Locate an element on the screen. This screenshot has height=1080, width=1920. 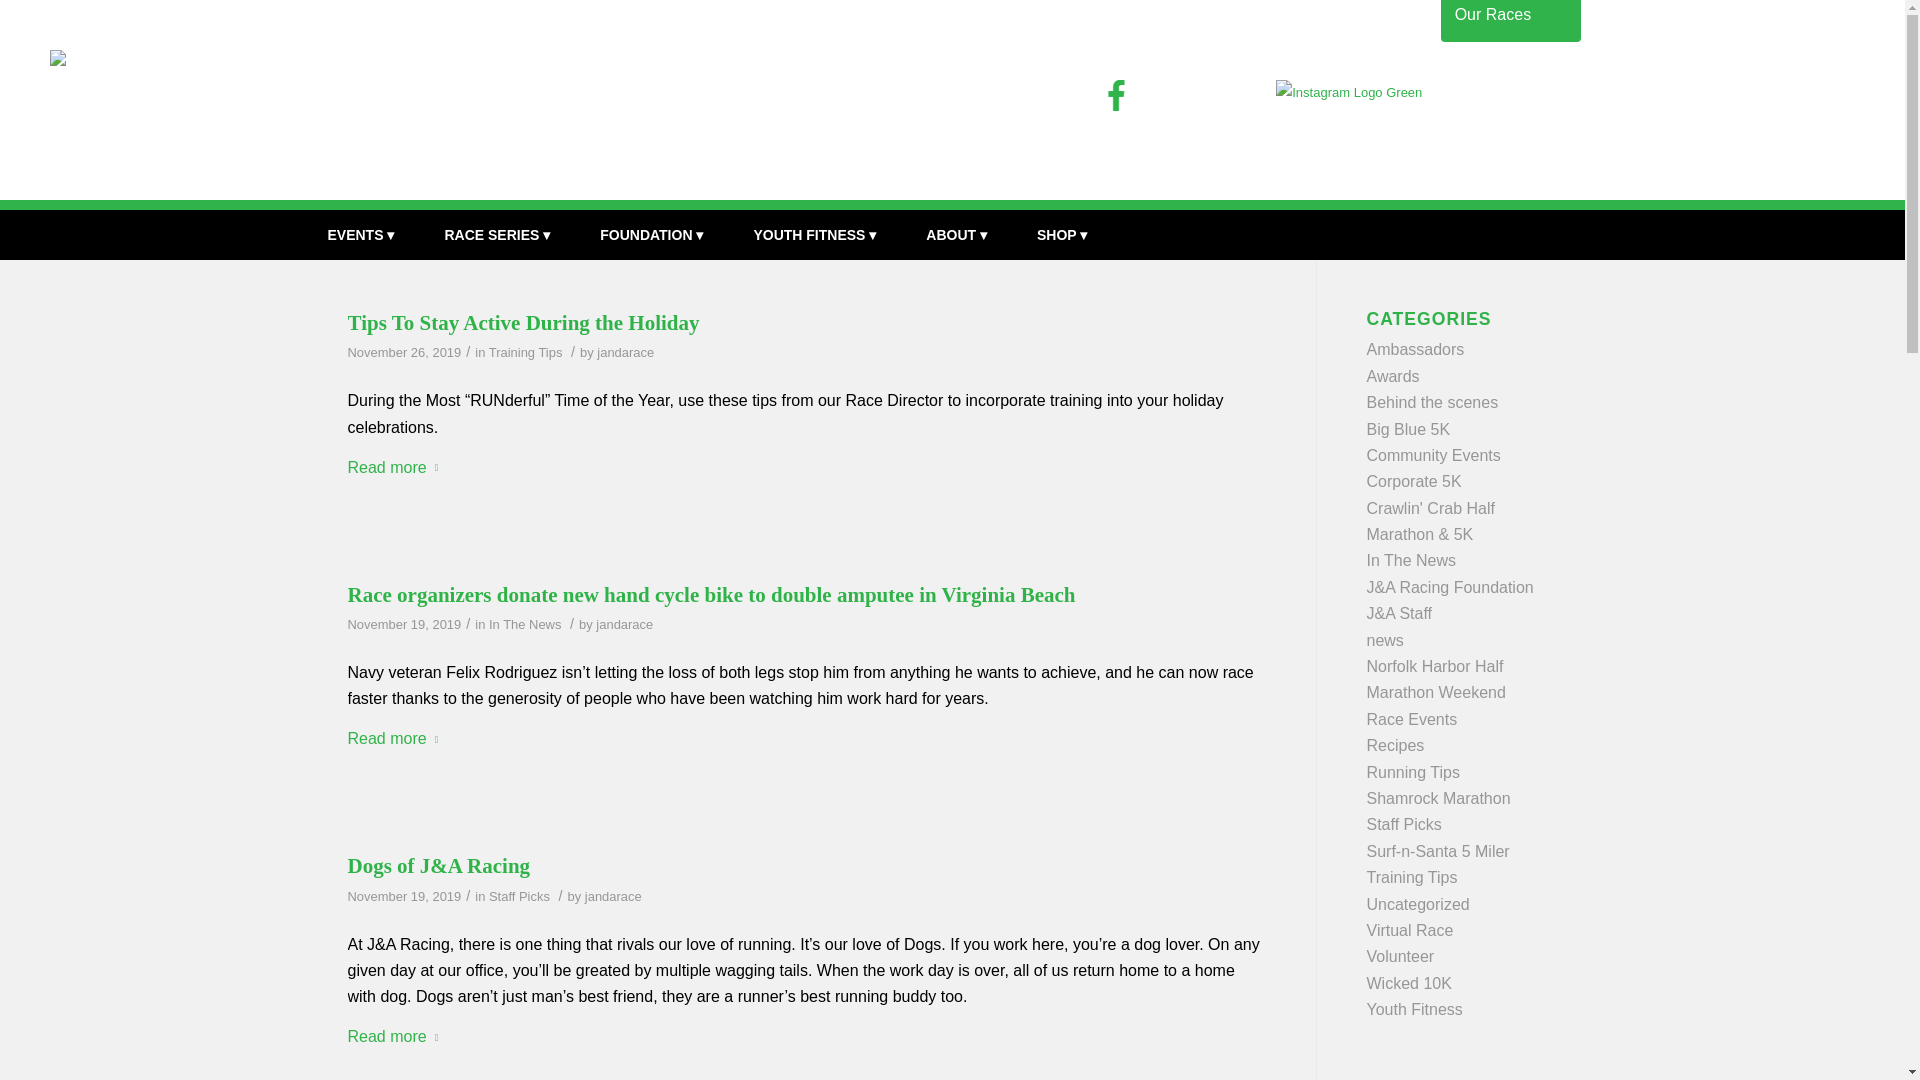
FOUNDATION is located at coordinates (650, 234).